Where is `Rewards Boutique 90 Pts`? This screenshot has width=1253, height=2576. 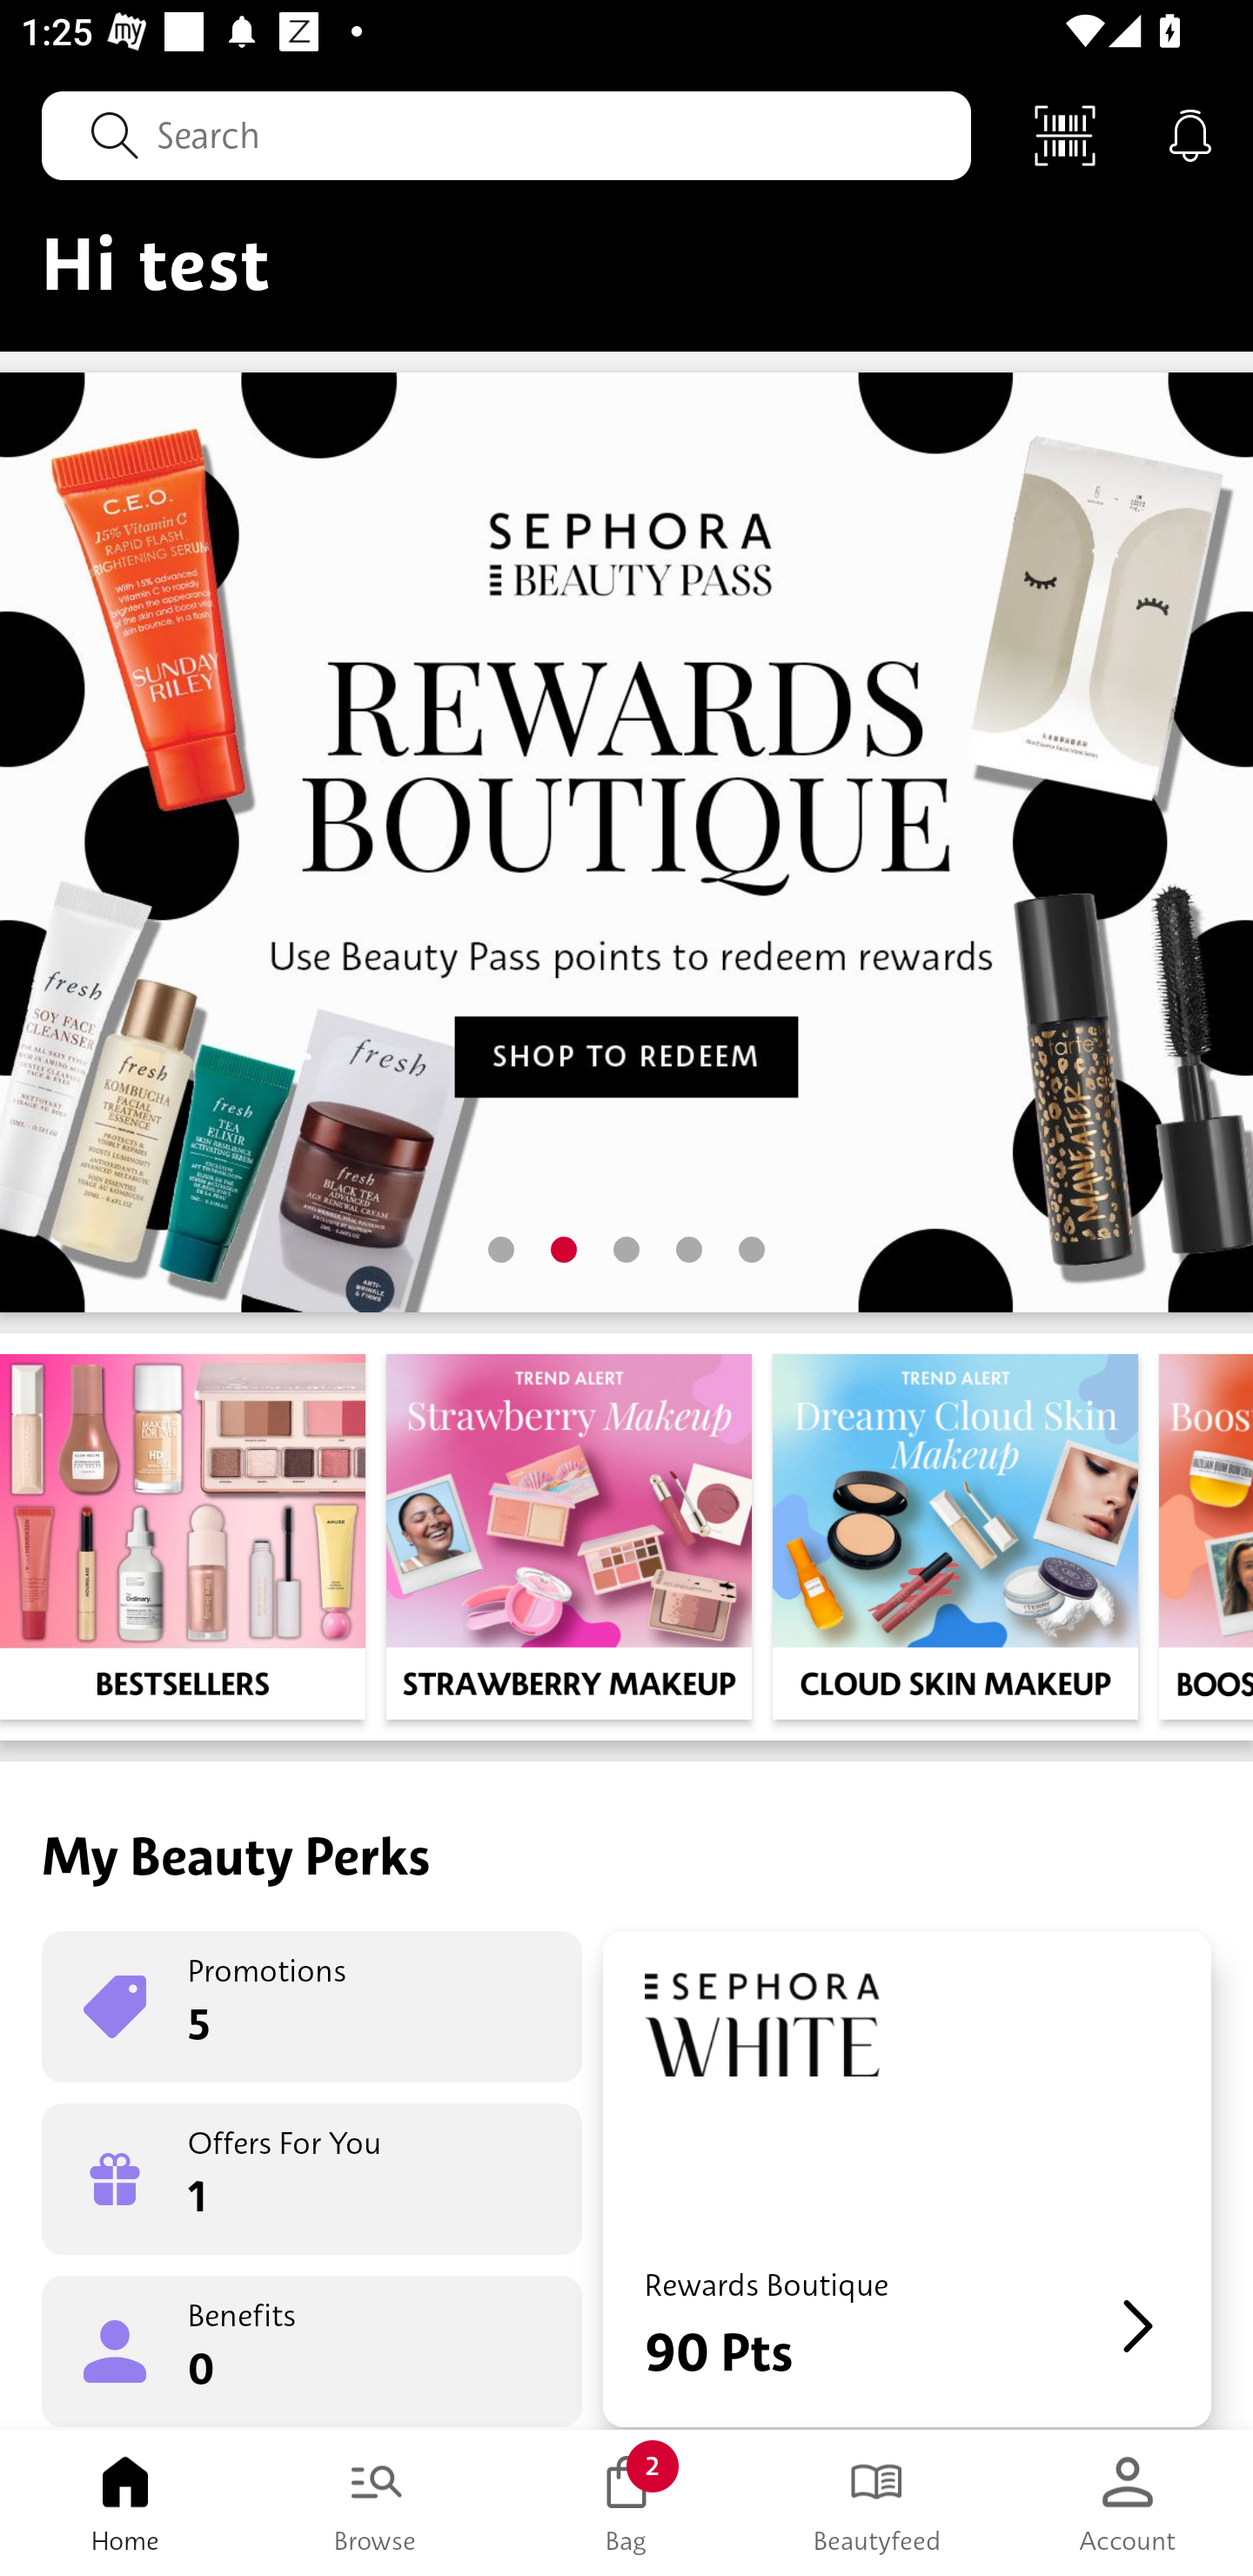
Rewards Boutique 90 Pts is located at coordinates (907, 2179).